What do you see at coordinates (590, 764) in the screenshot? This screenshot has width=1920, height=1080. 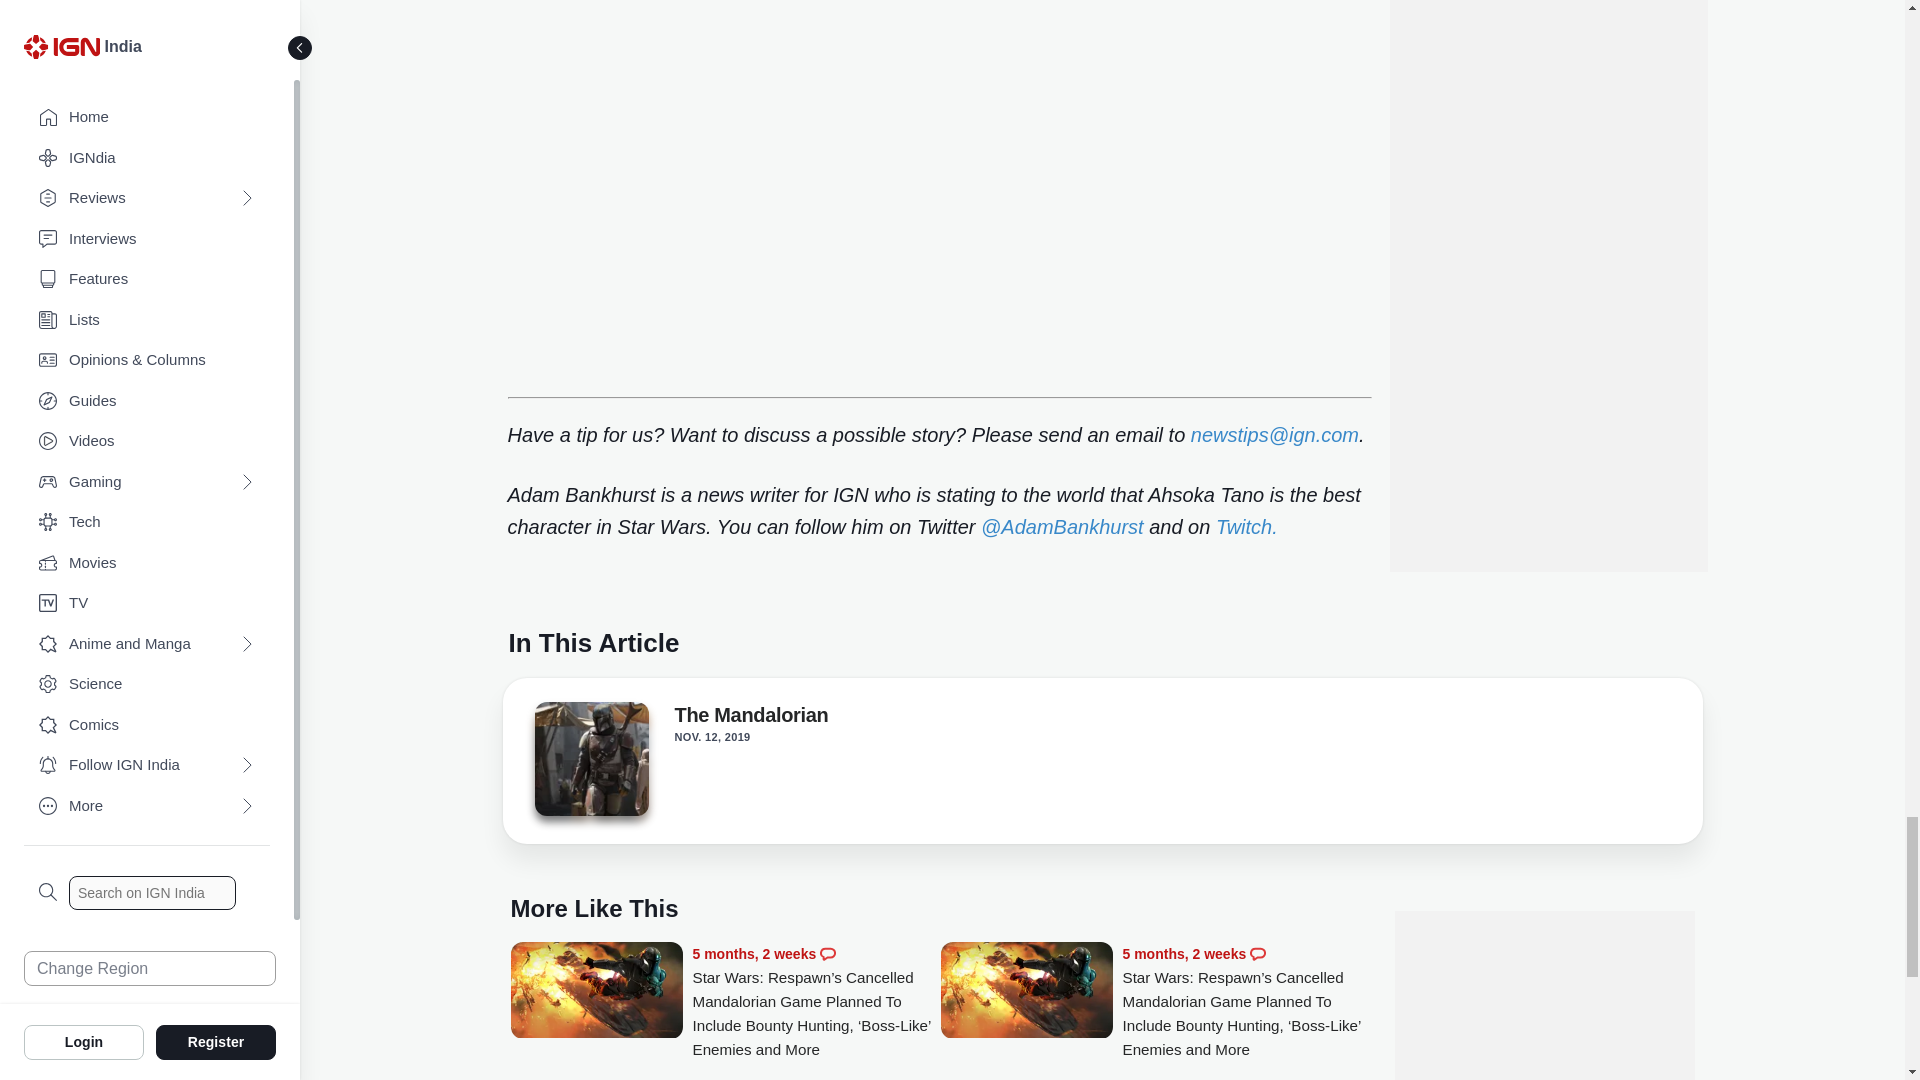 I see `The Mandalorian` at bounding box center [590, 764].